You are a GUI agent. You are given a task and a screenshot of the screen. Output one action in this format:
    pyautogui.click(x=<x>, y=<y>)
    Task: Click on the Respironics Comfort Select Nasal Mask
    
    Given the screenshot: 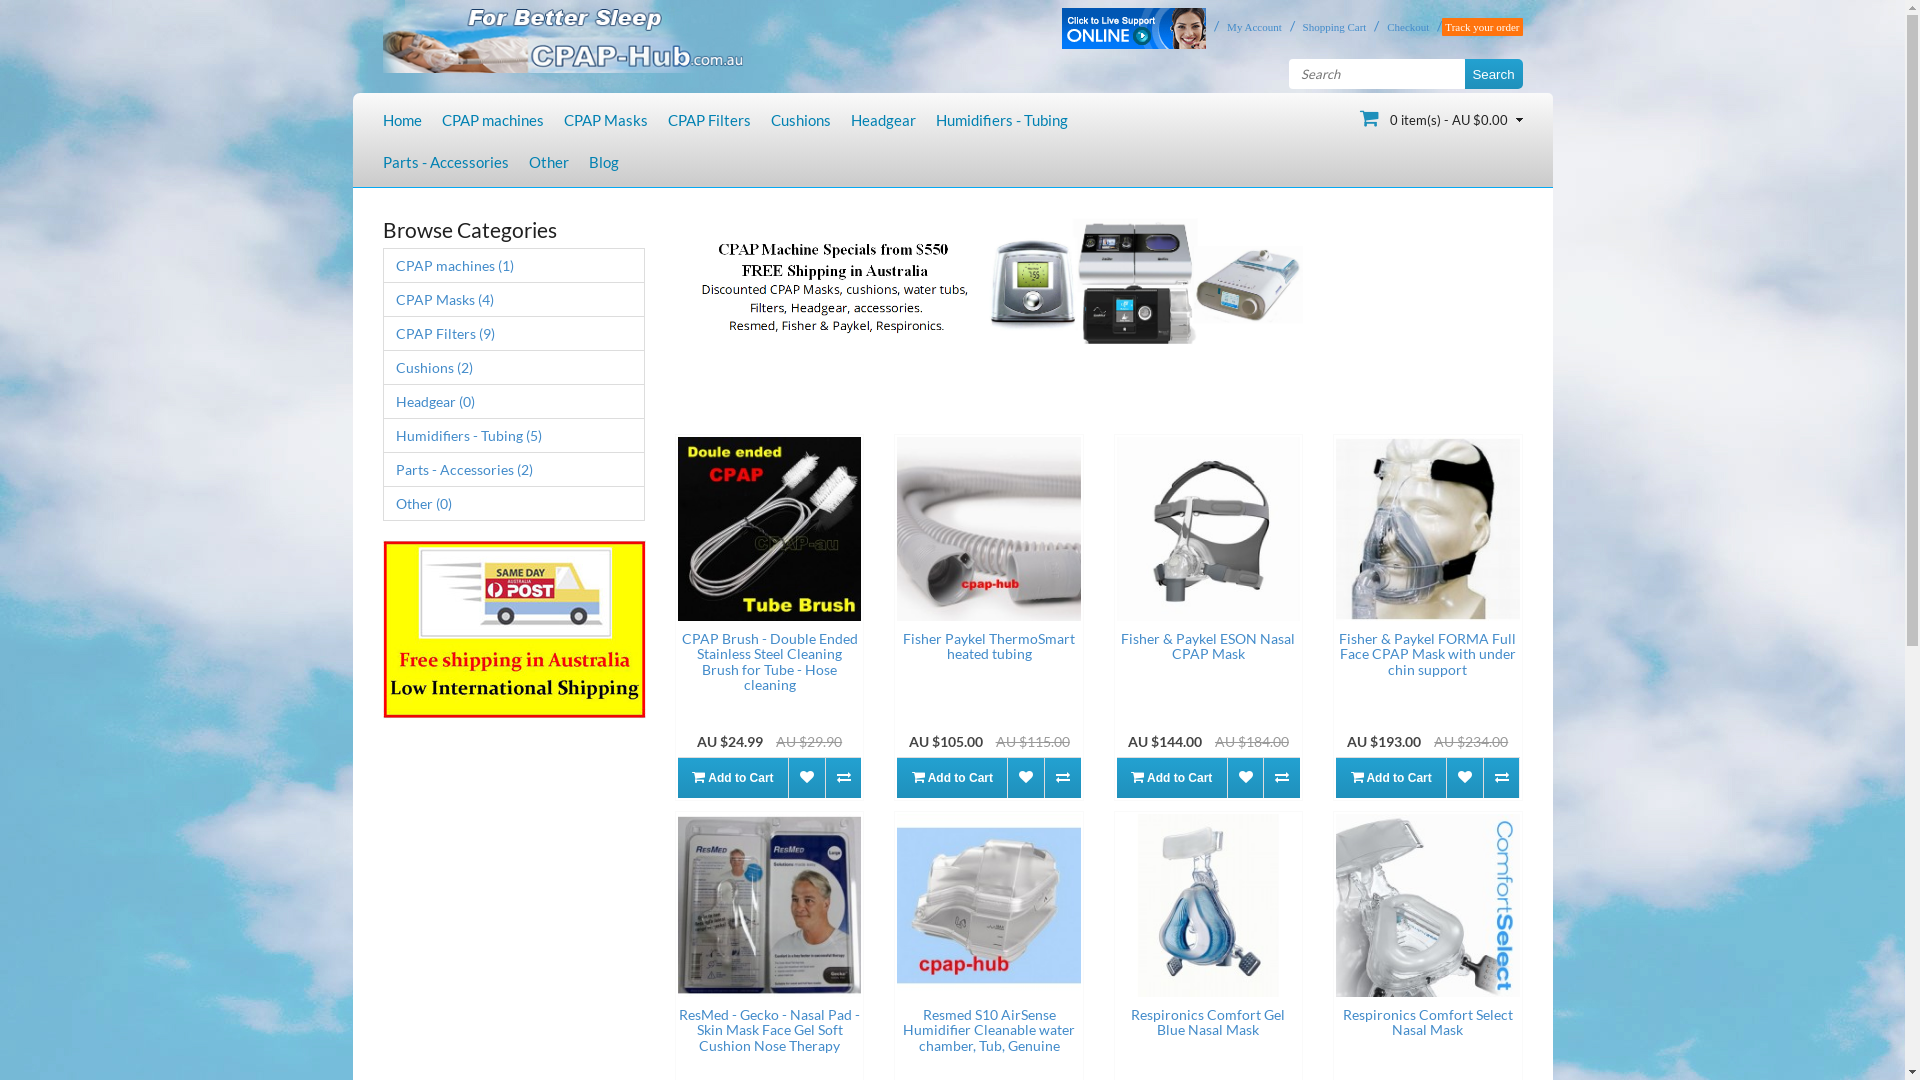 What is the action you would take?
    pyautogui.click(x=1428, y=1022)
    